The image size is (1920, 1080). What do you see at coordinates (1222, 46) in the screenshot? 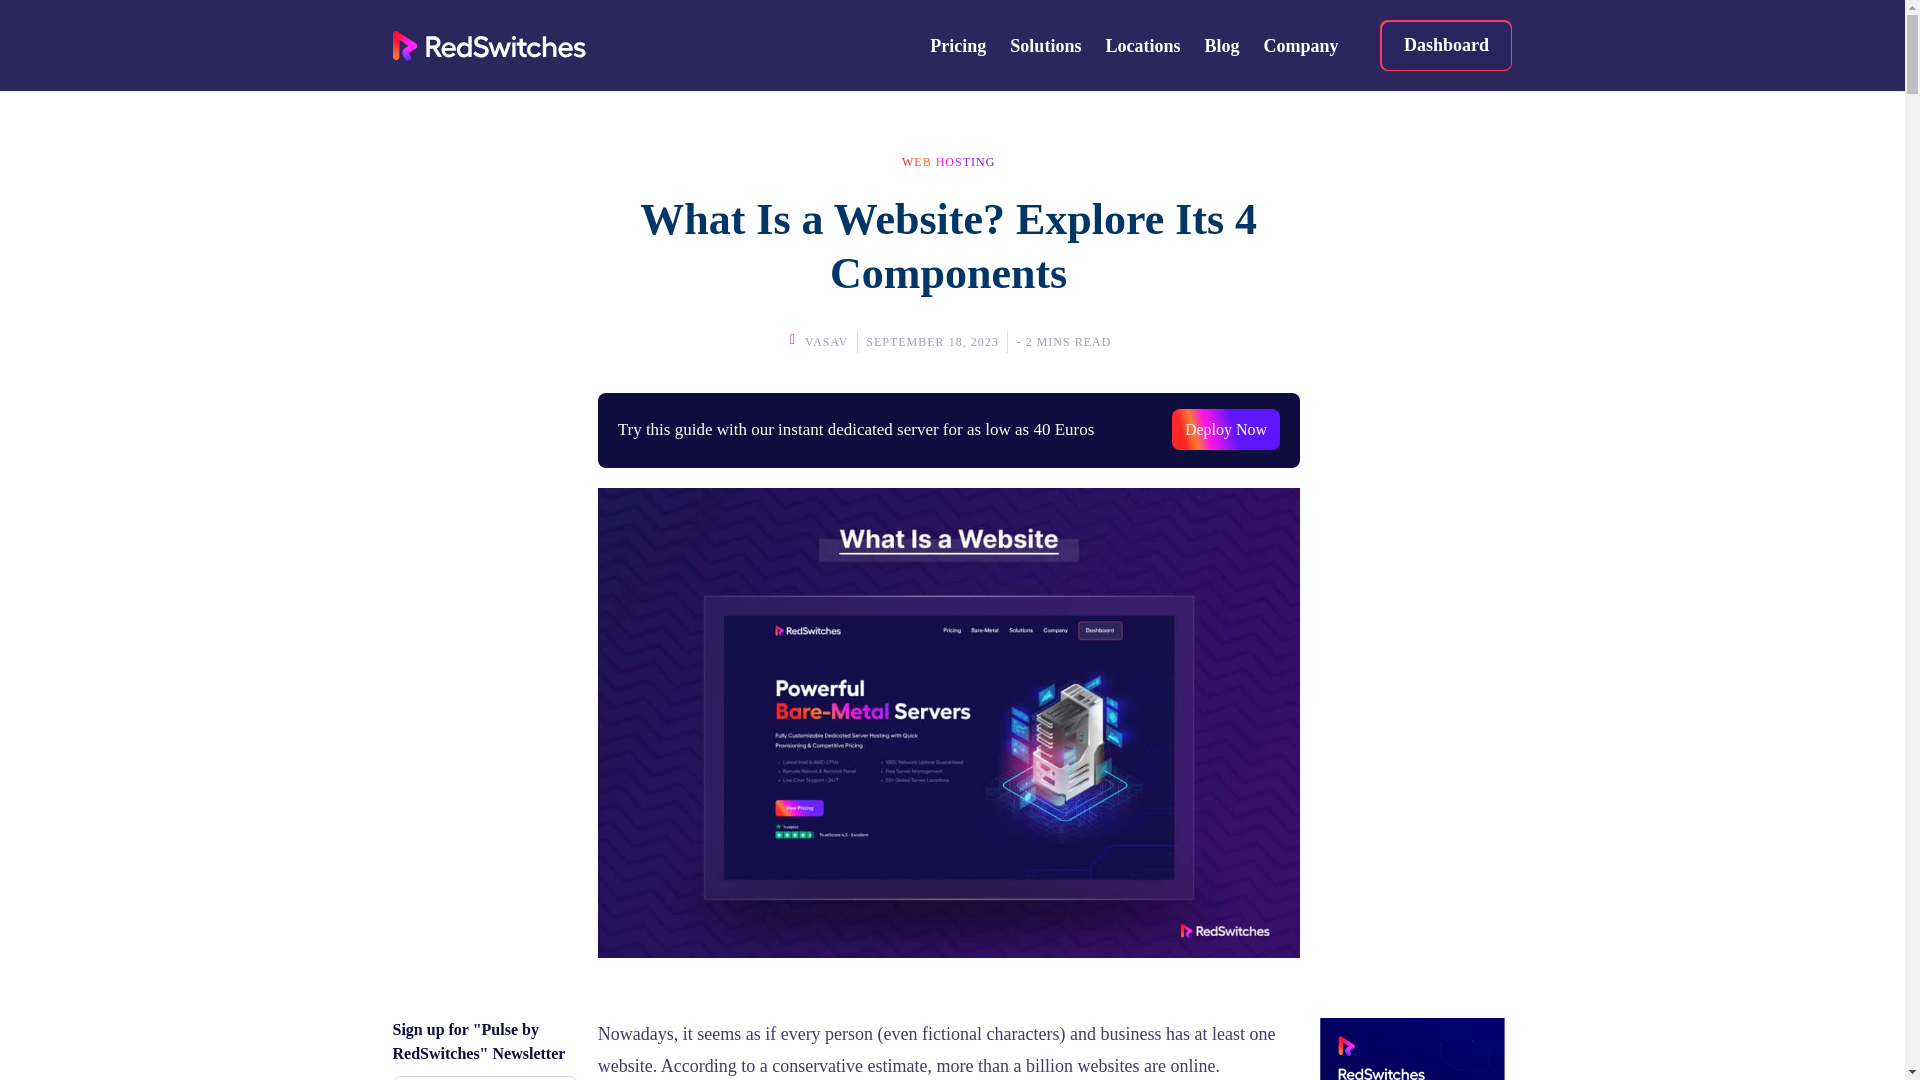
I see `Blog` at bounding box center [1222, 46].